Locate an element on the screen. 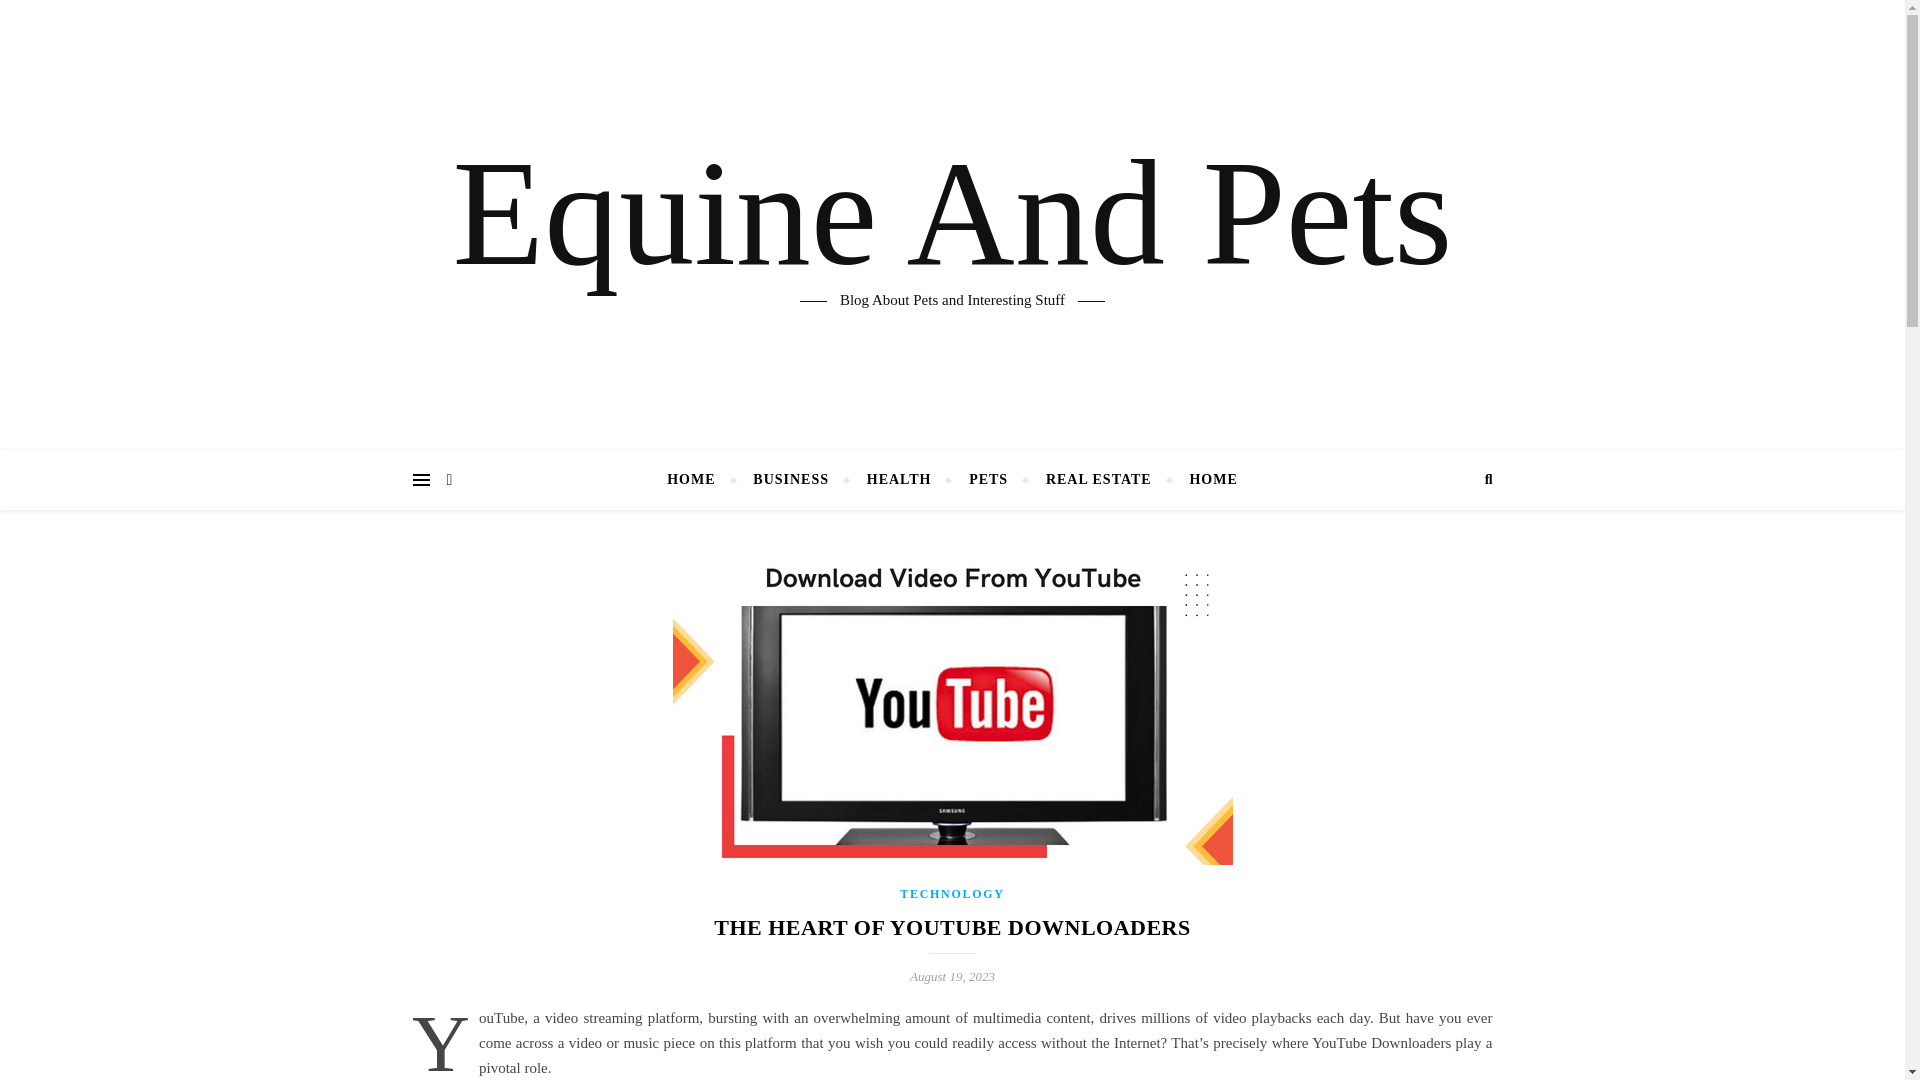 This screenshot has width=1920, height=1080. HOME is located at coordinates (1204, 480).